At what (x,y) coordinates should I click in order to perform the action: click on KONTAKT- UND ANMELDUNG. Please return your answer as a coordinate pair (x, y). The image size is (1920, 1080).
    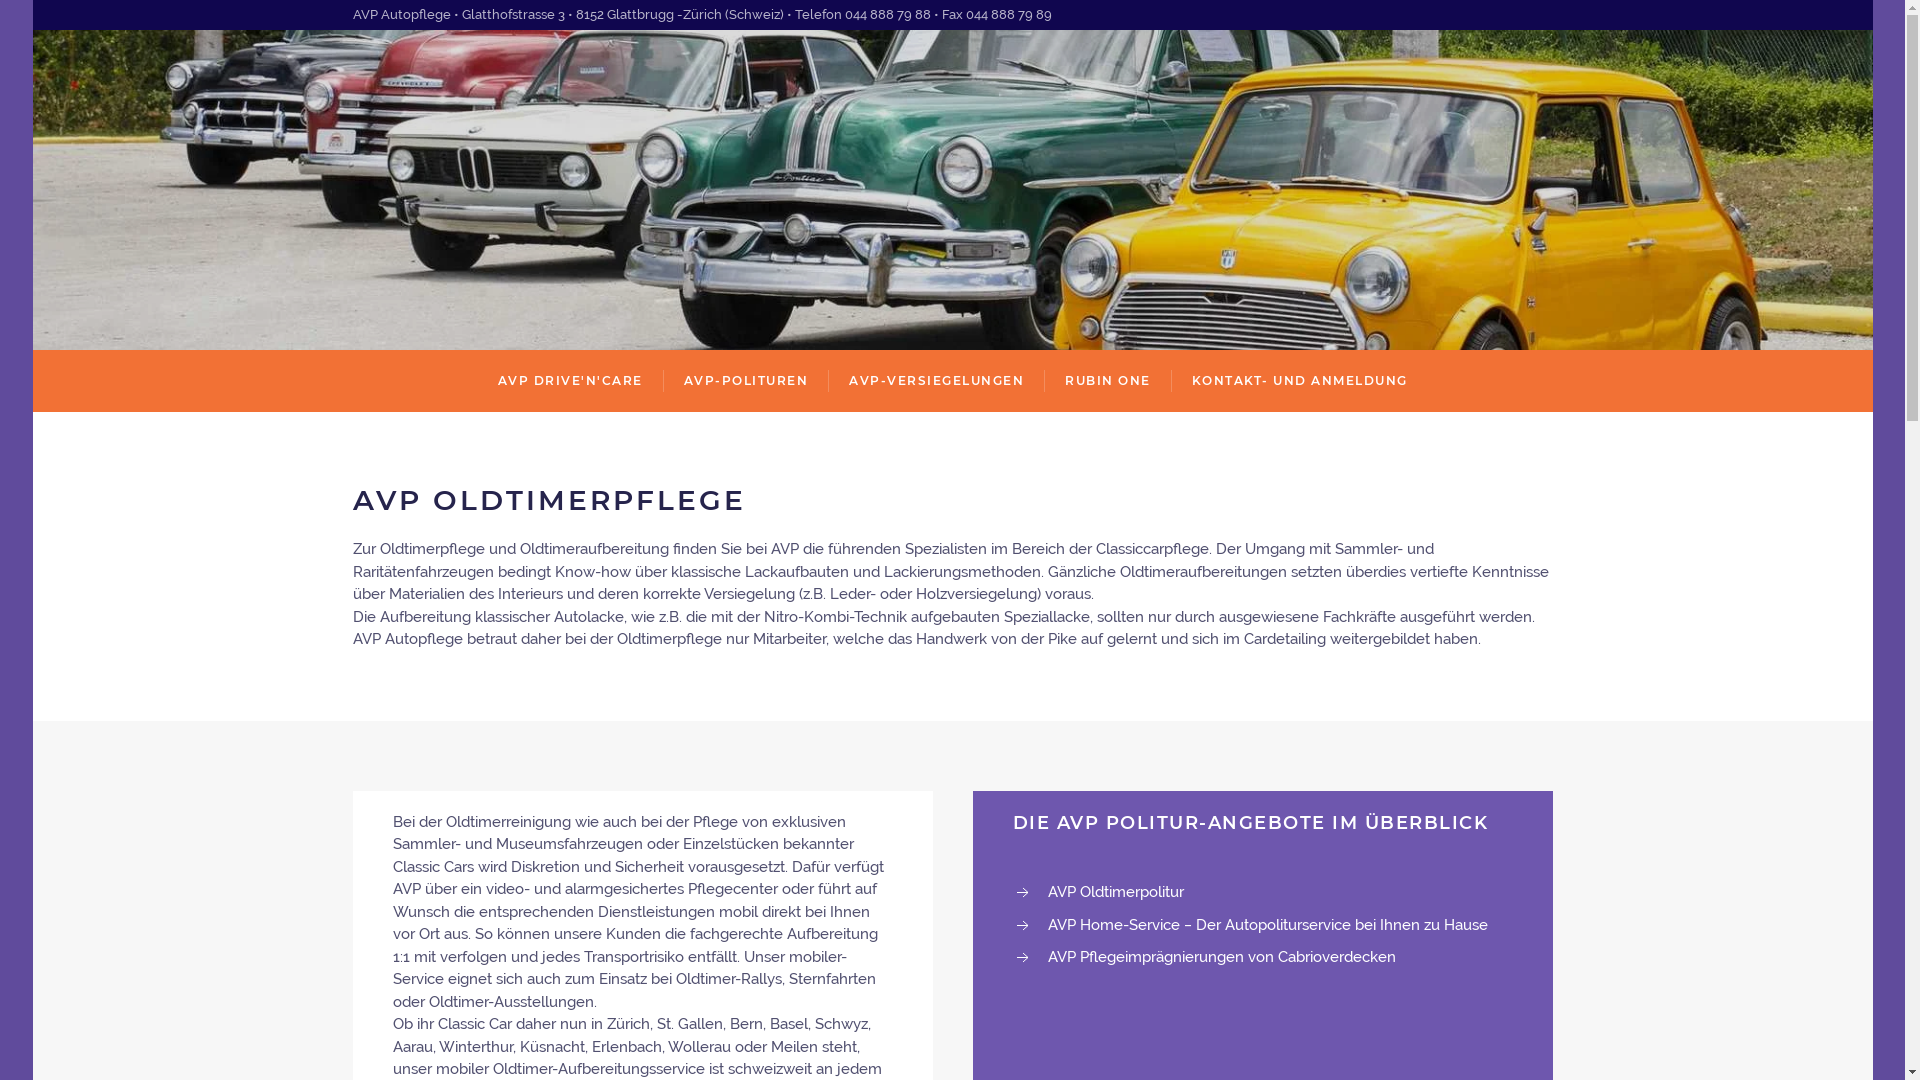
    Looking at the image, I should click on (1300, 381).